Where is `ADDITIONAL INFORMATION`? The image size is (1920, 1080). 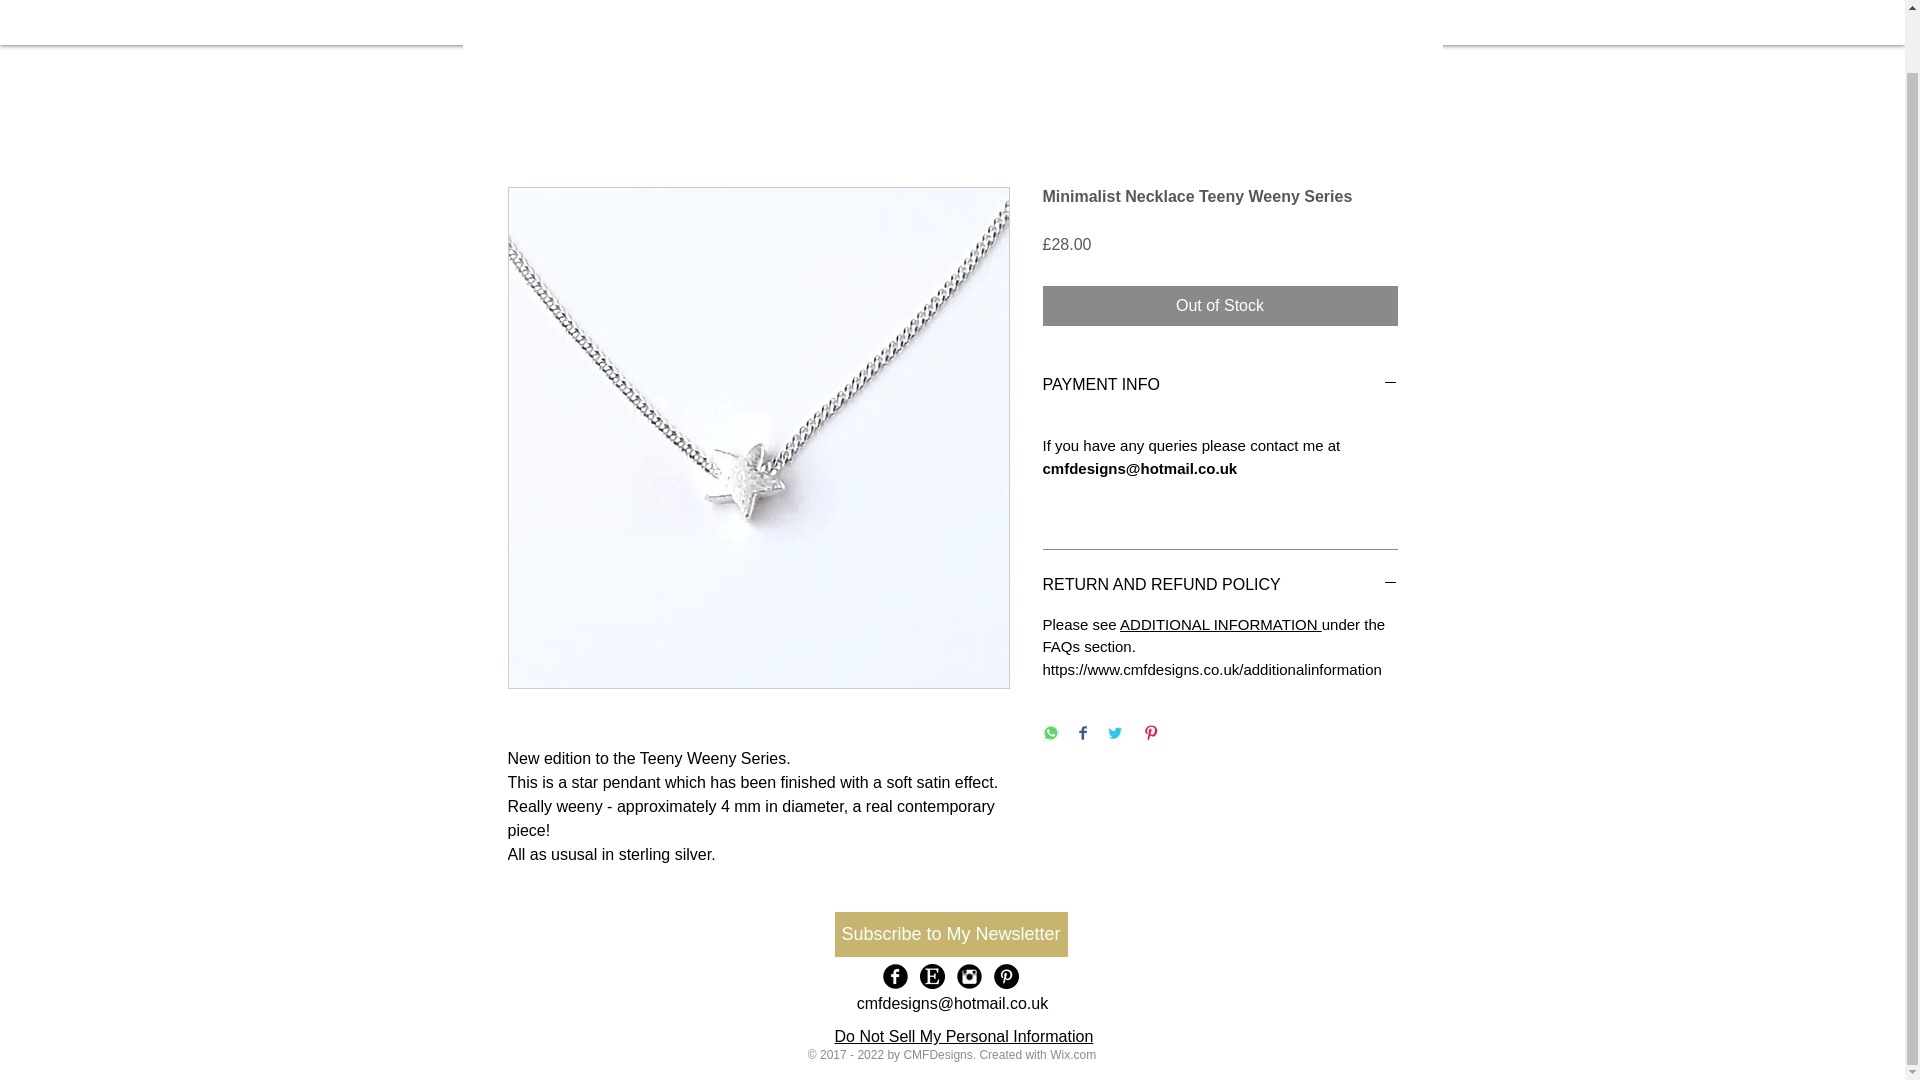
ADDITIONAL INFORMATION is located at coordinates (1220, 624).